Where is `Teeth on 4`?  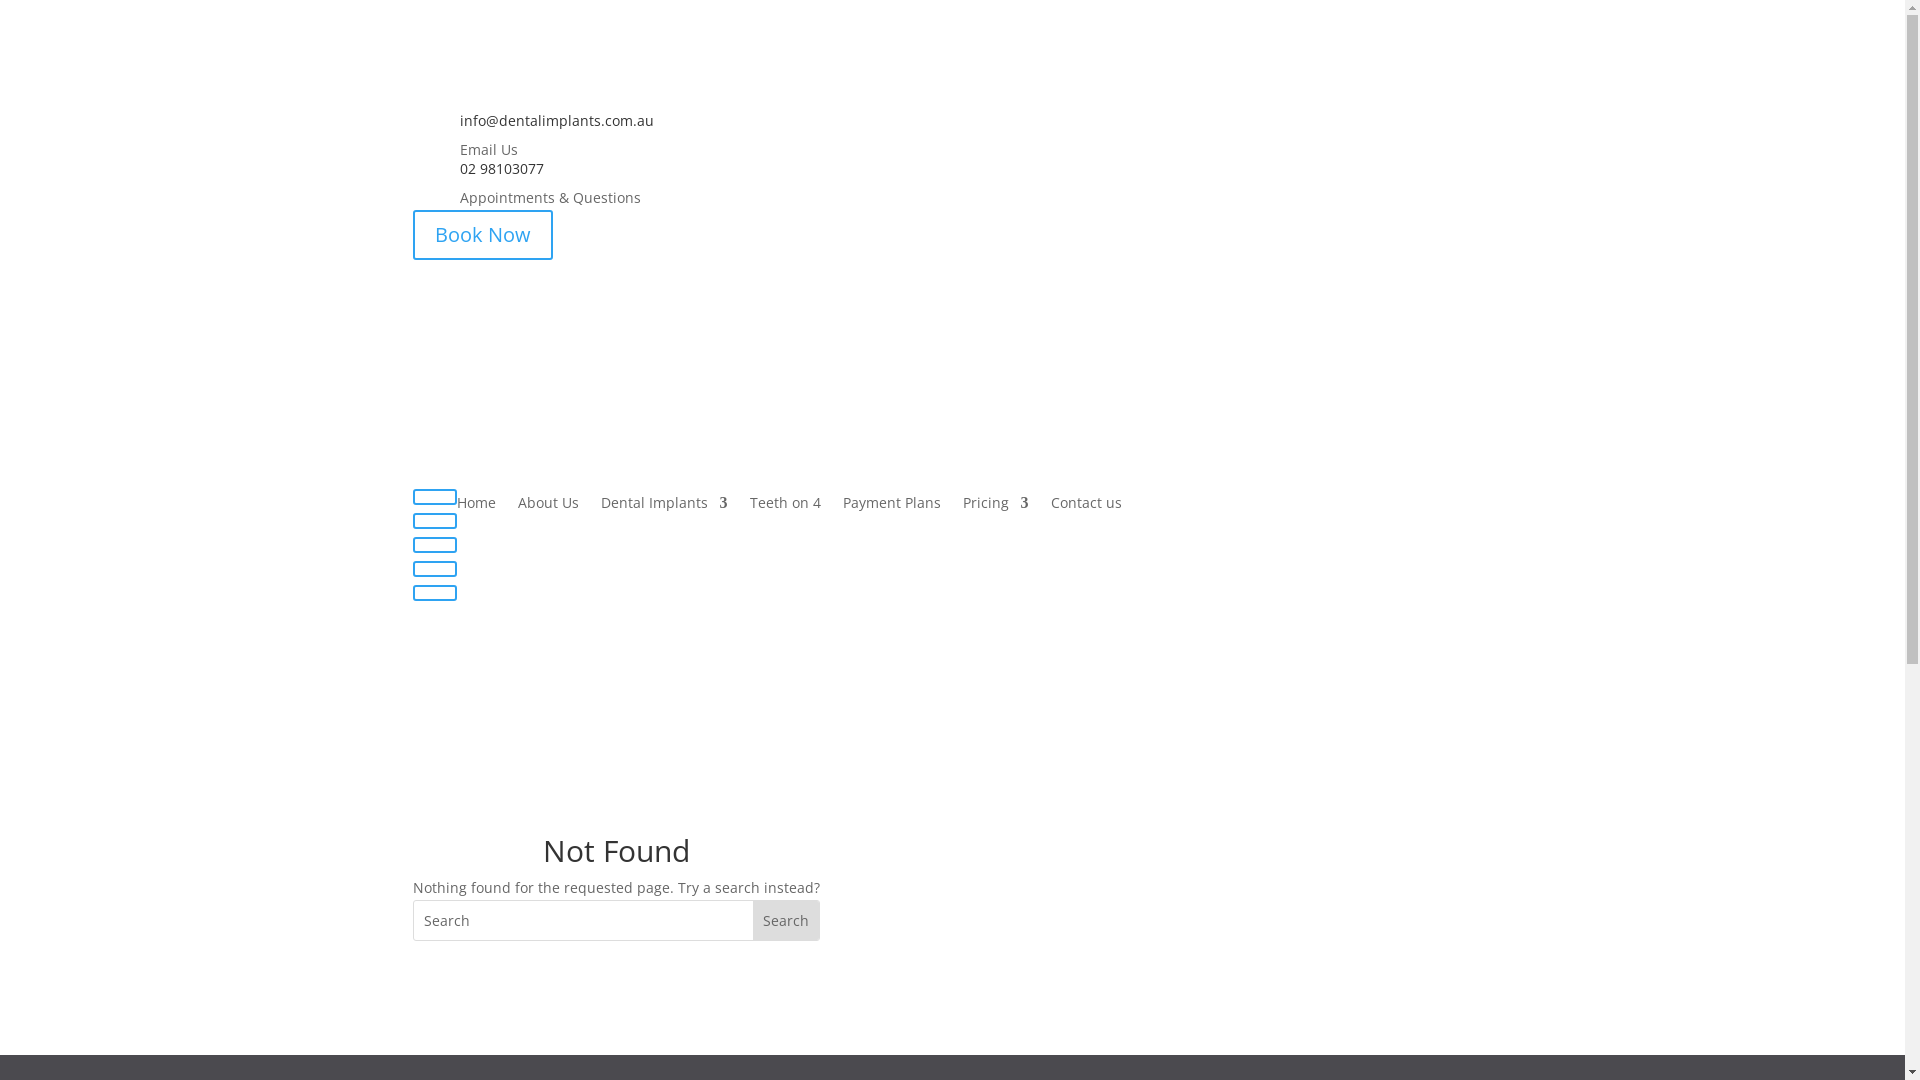
Teeth on 4 is located at coordinates (786, 507).